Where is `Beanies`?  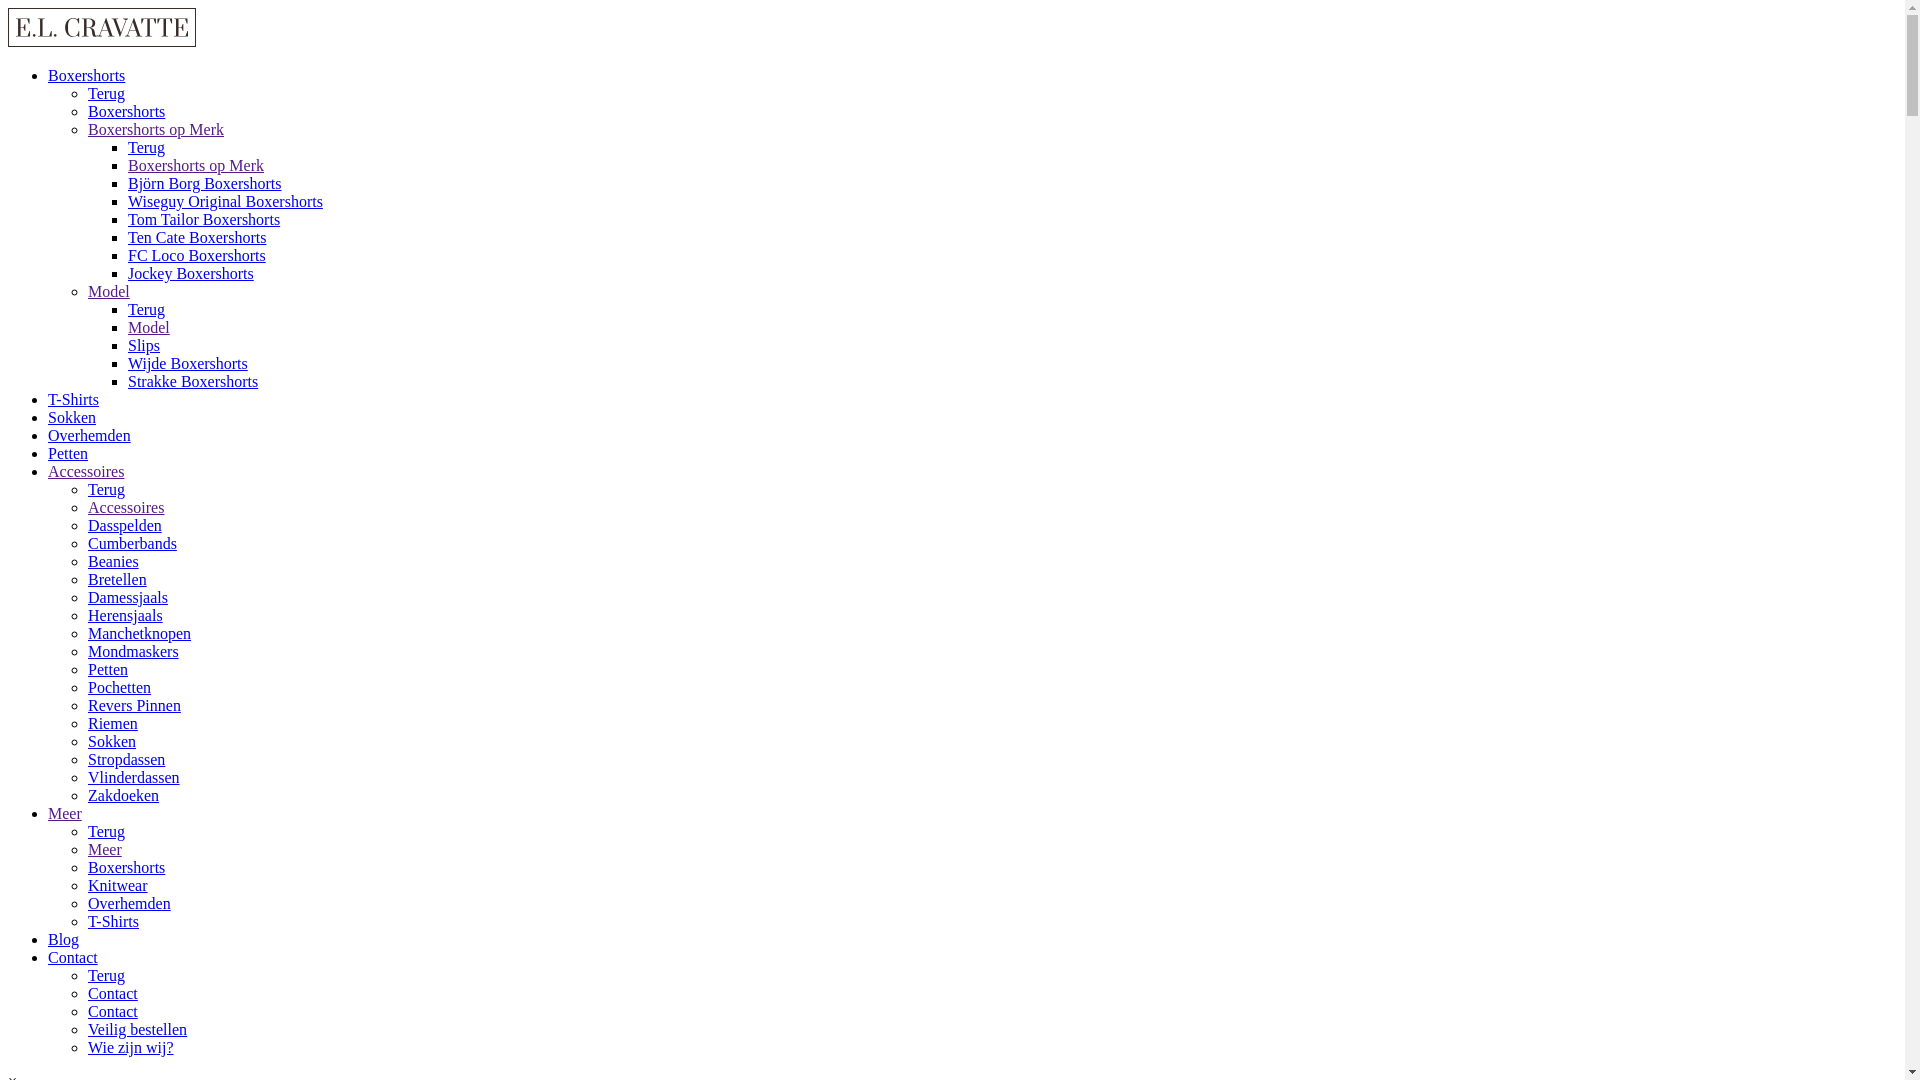 Beanies is located at coordinates (114, 562).